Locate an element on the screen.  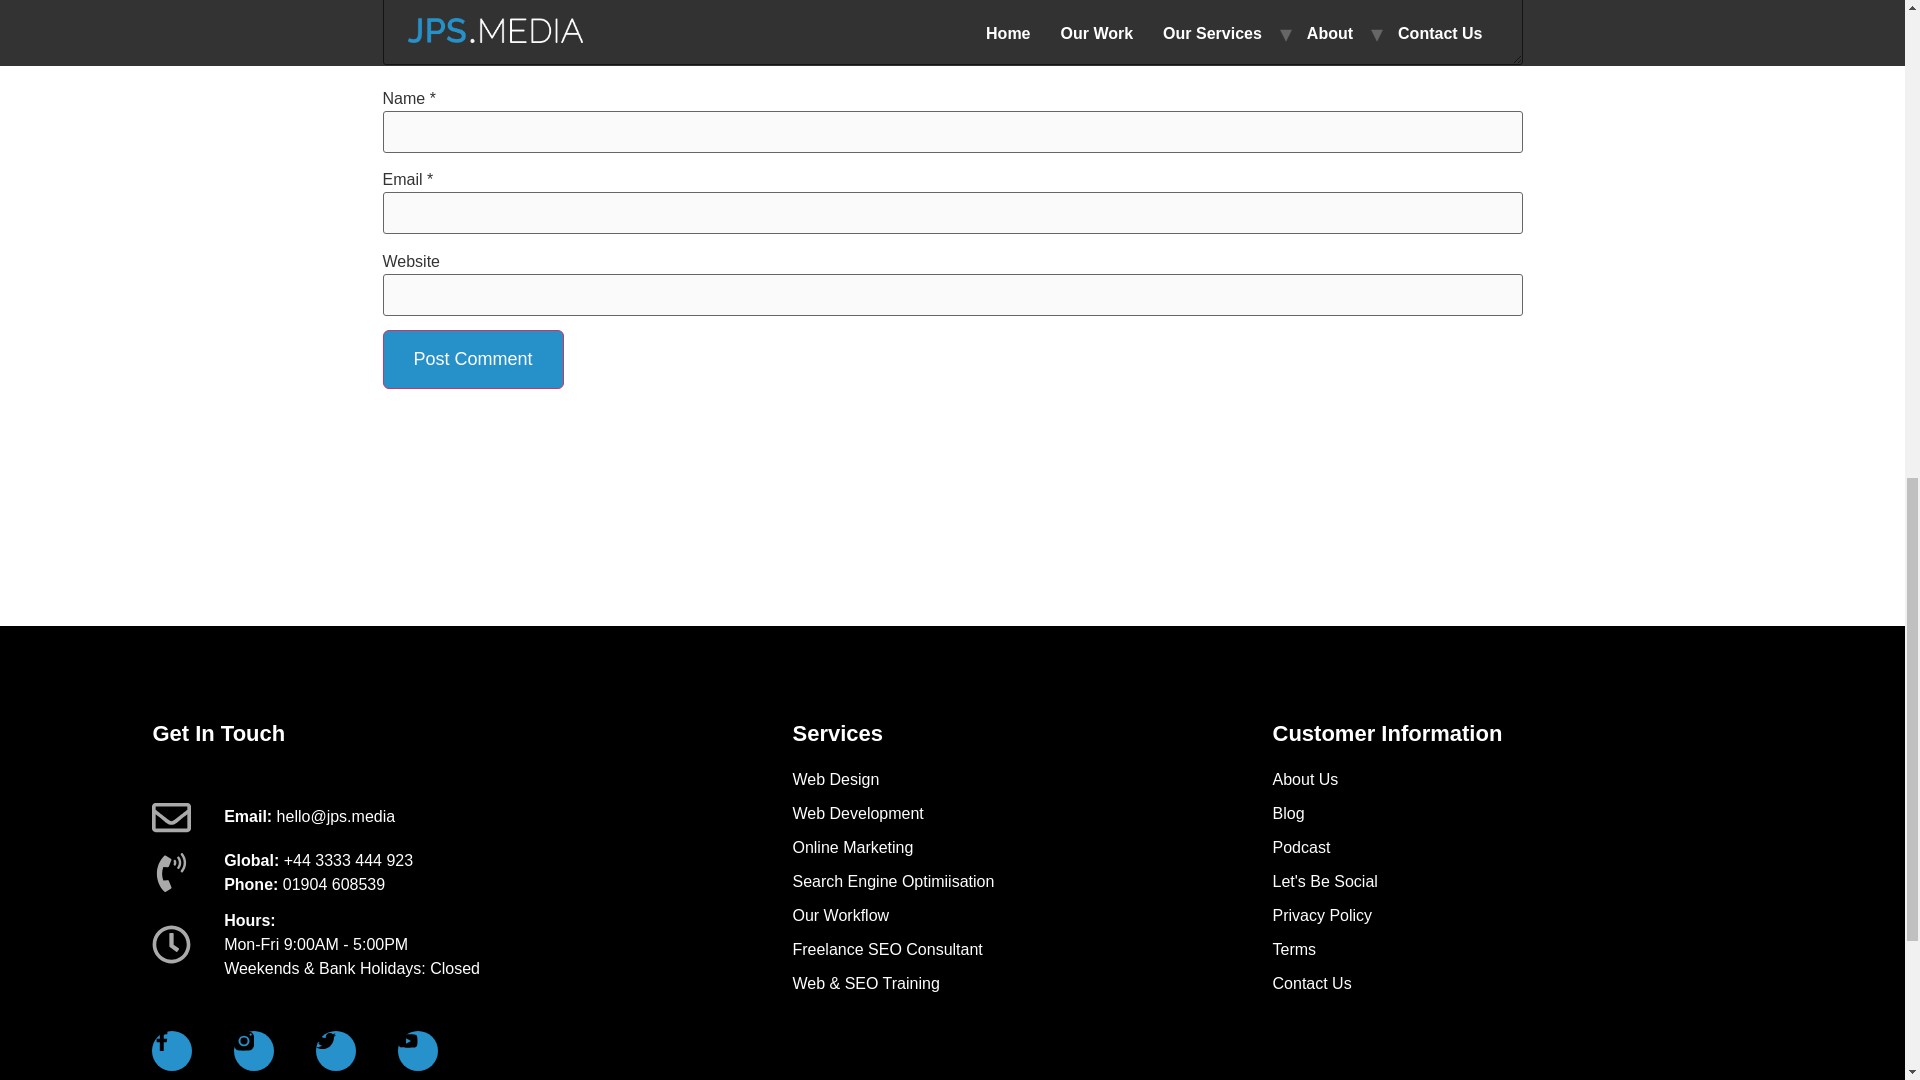
Let's Be Social is located at coordinates (1512, 882).